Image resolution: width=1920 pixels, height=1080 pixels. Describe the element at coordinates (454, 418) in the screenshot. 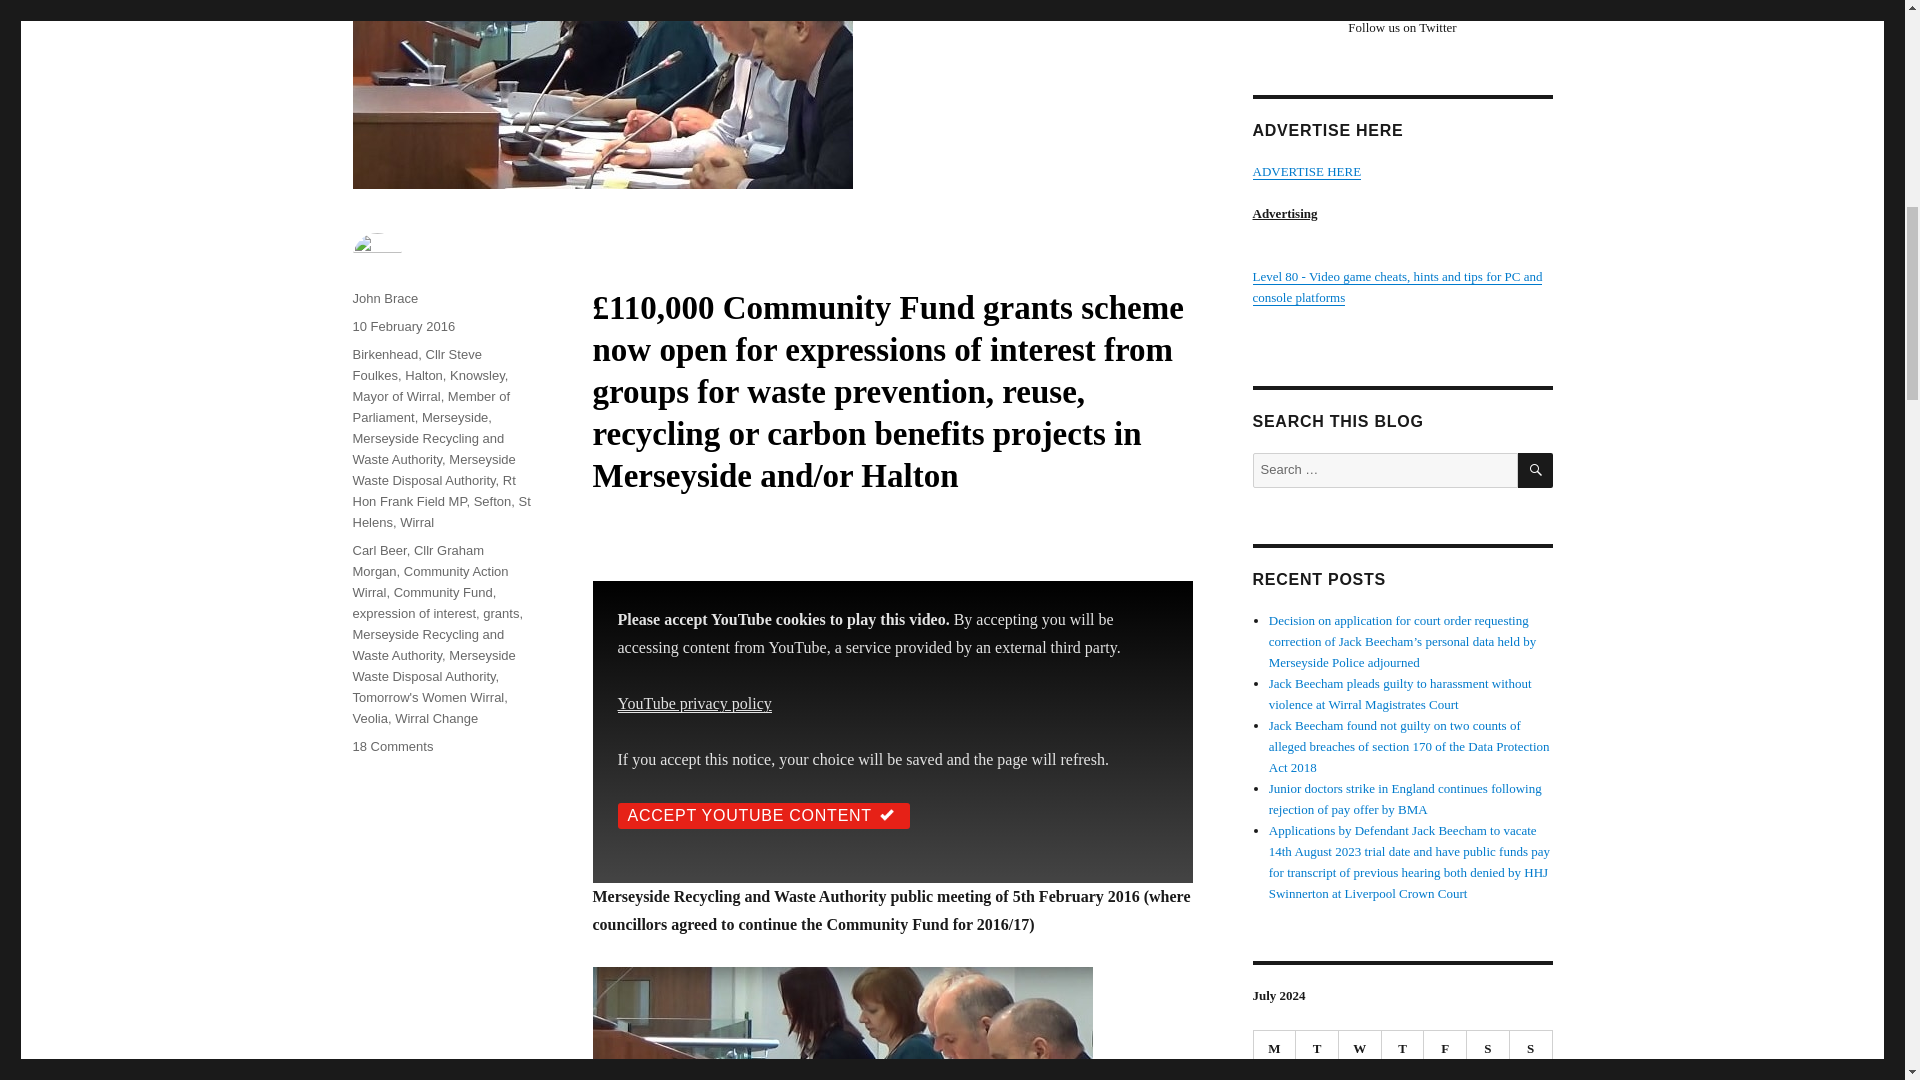

I see `Merseyside` at that location.